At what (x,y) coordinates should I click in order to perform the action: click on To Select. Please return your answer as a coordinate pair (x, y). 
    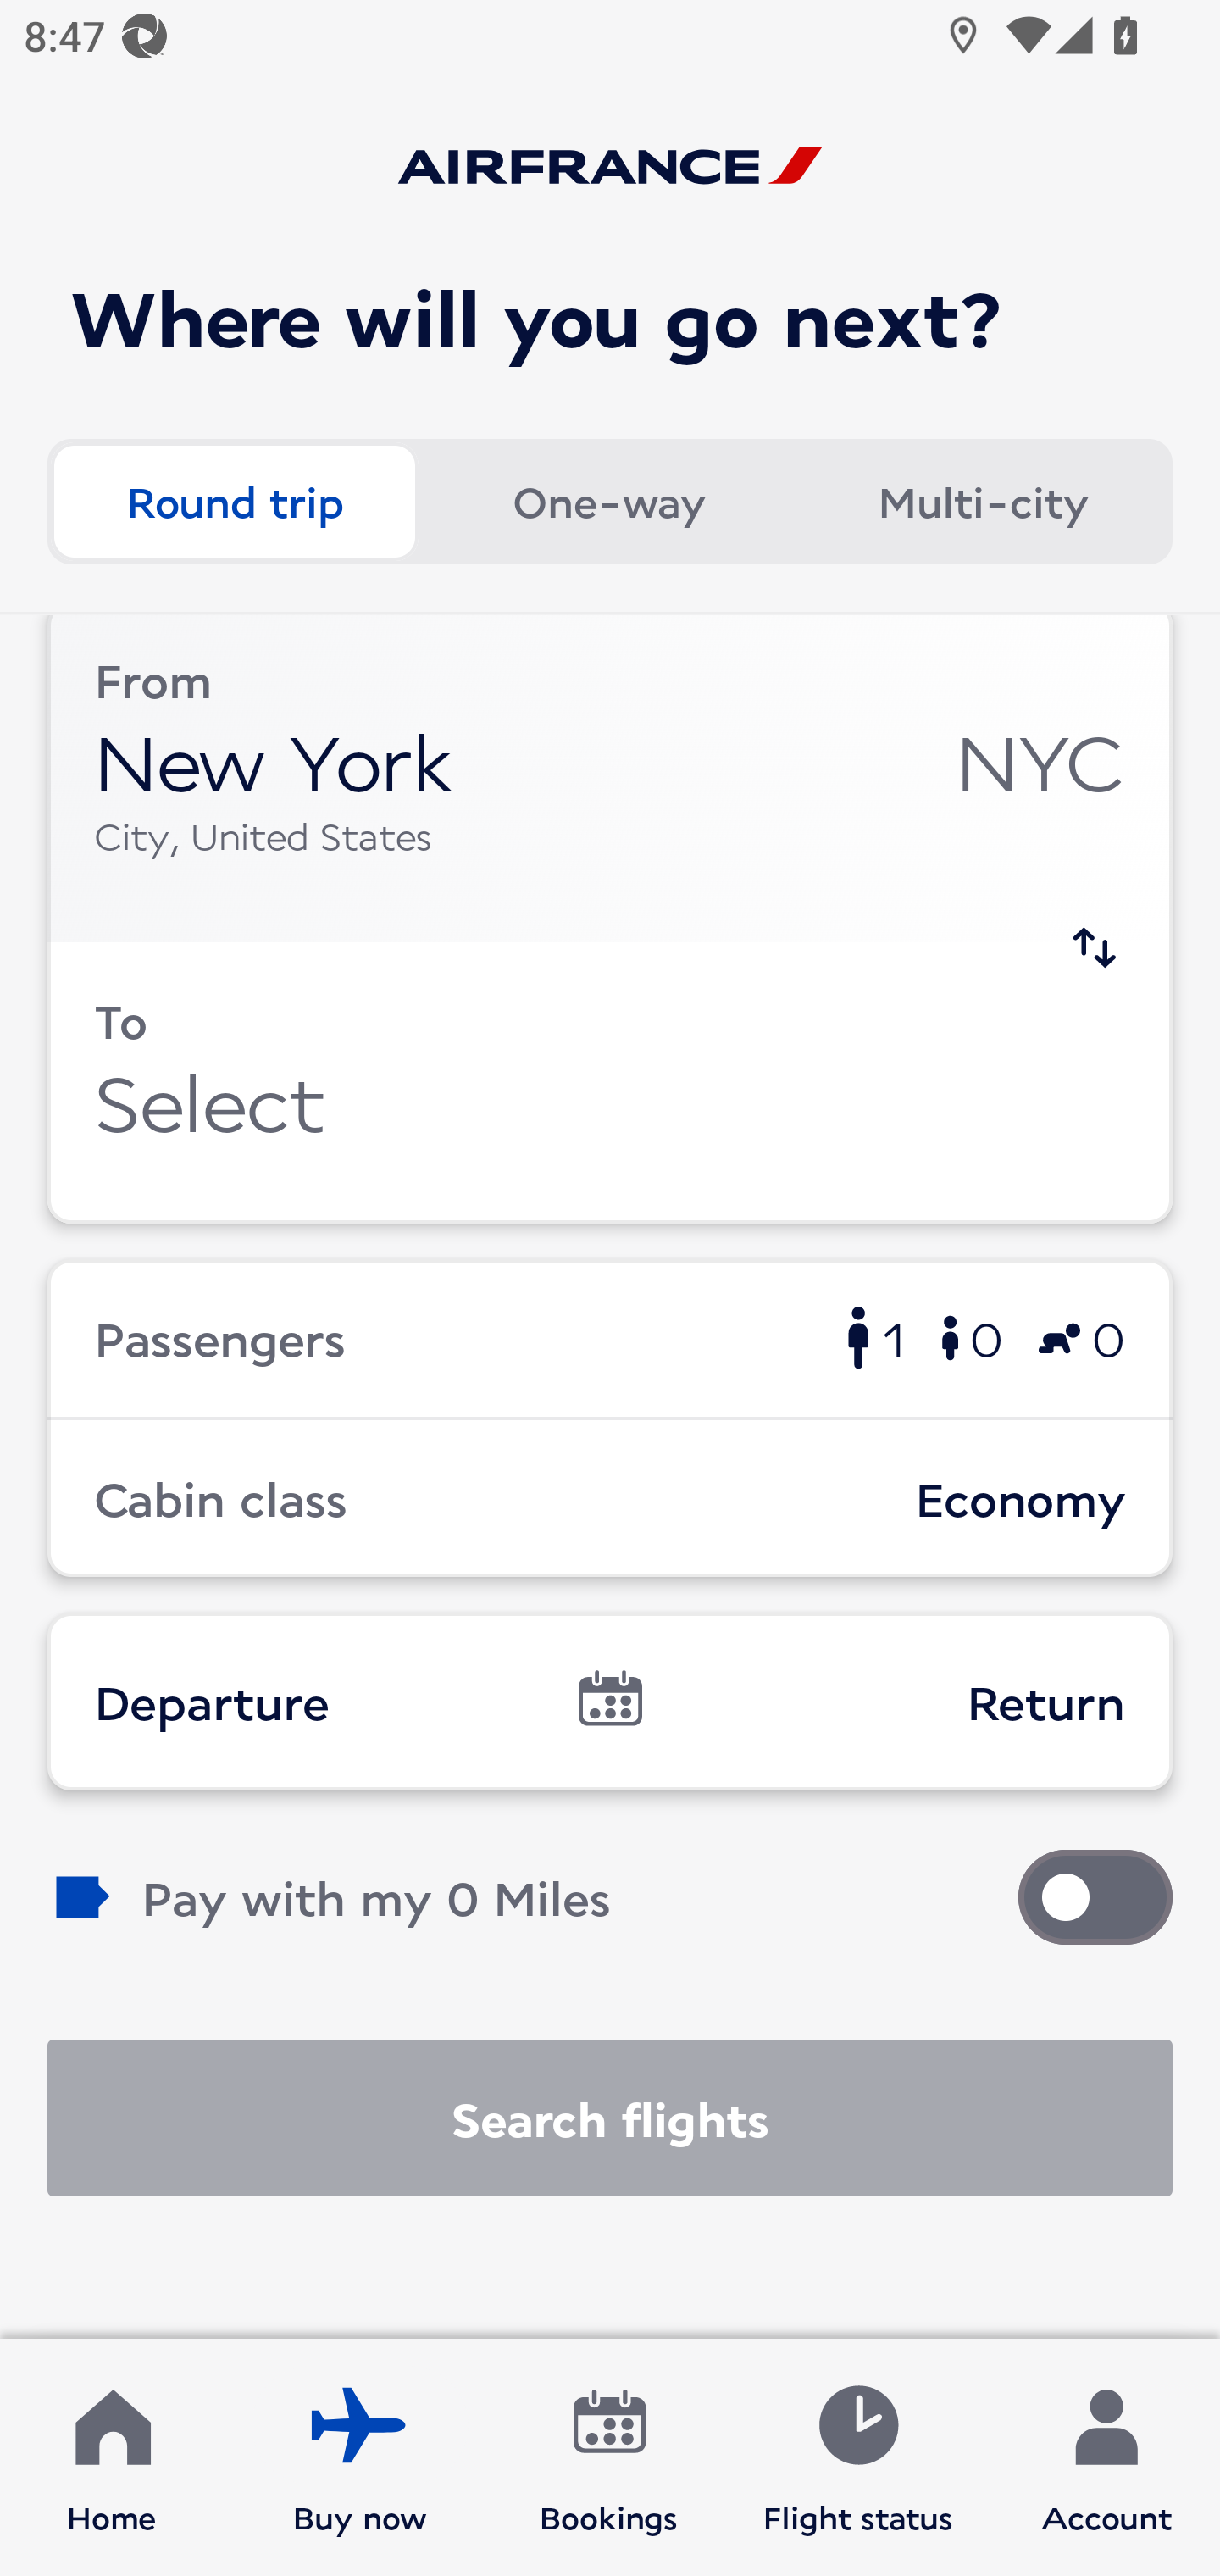
    Looking at the image, I should click on (610, 1083).